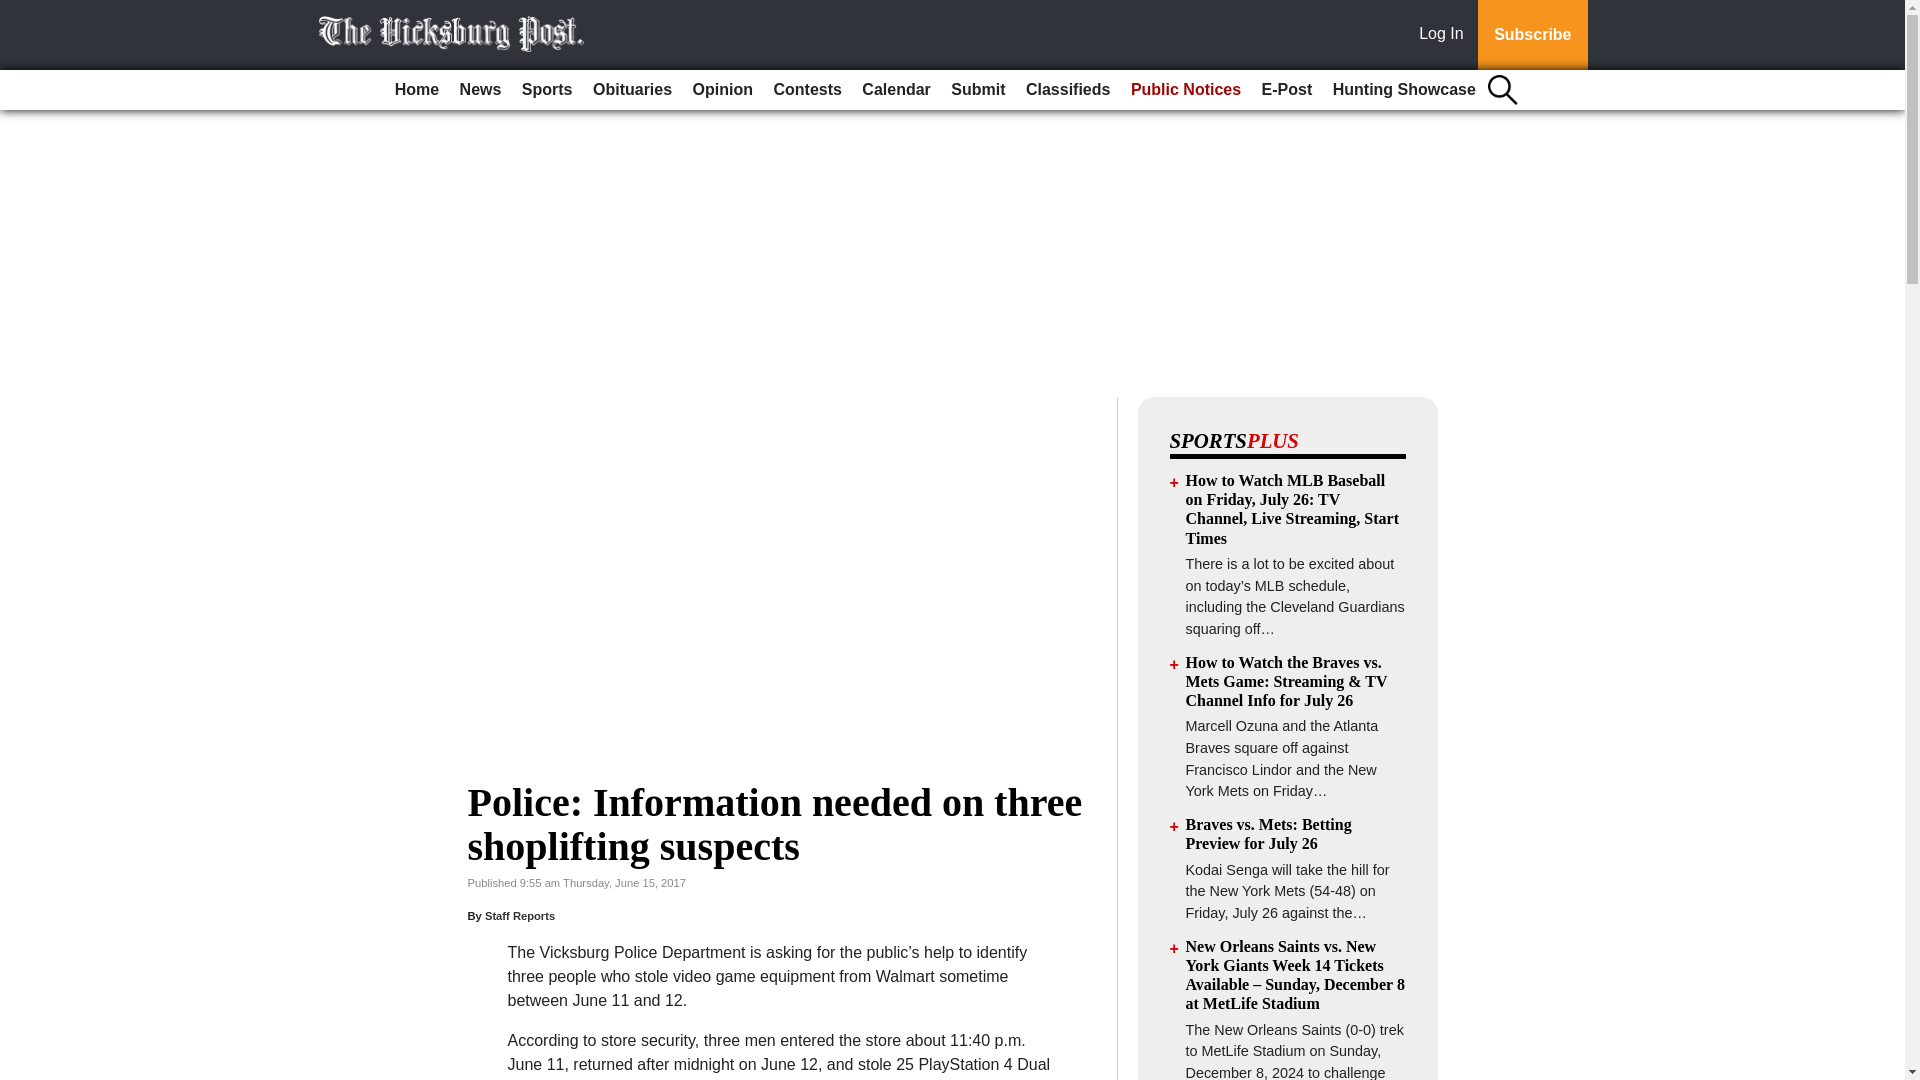 This screenshot has height=1080, width=1920. What do you see at coordinates (1186, 90) in the screenshot?
I see `Public Notices` at bounding box center [1186, 90].